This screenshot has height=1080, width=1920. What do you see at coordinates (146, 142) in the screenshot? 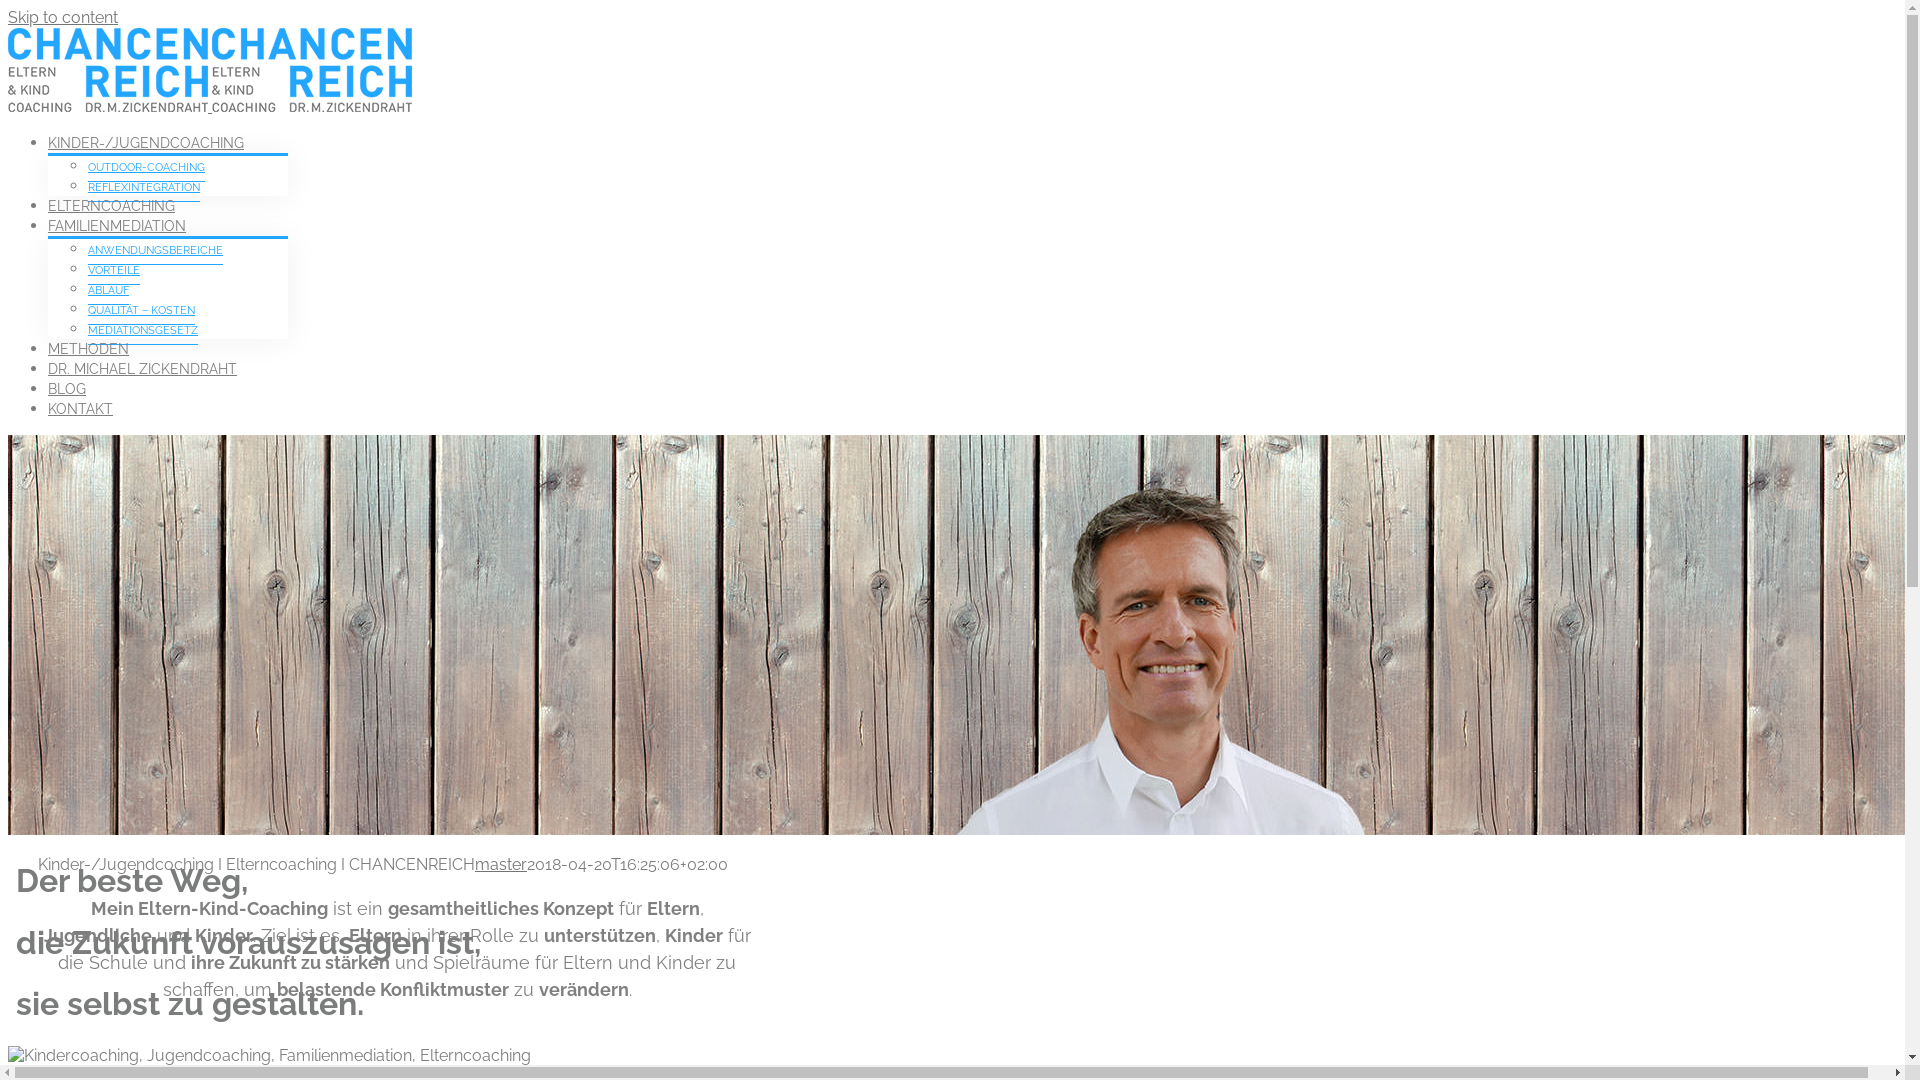
I see `KINDER-/JUGENDCOACHING` at bounding box center [146, 142].